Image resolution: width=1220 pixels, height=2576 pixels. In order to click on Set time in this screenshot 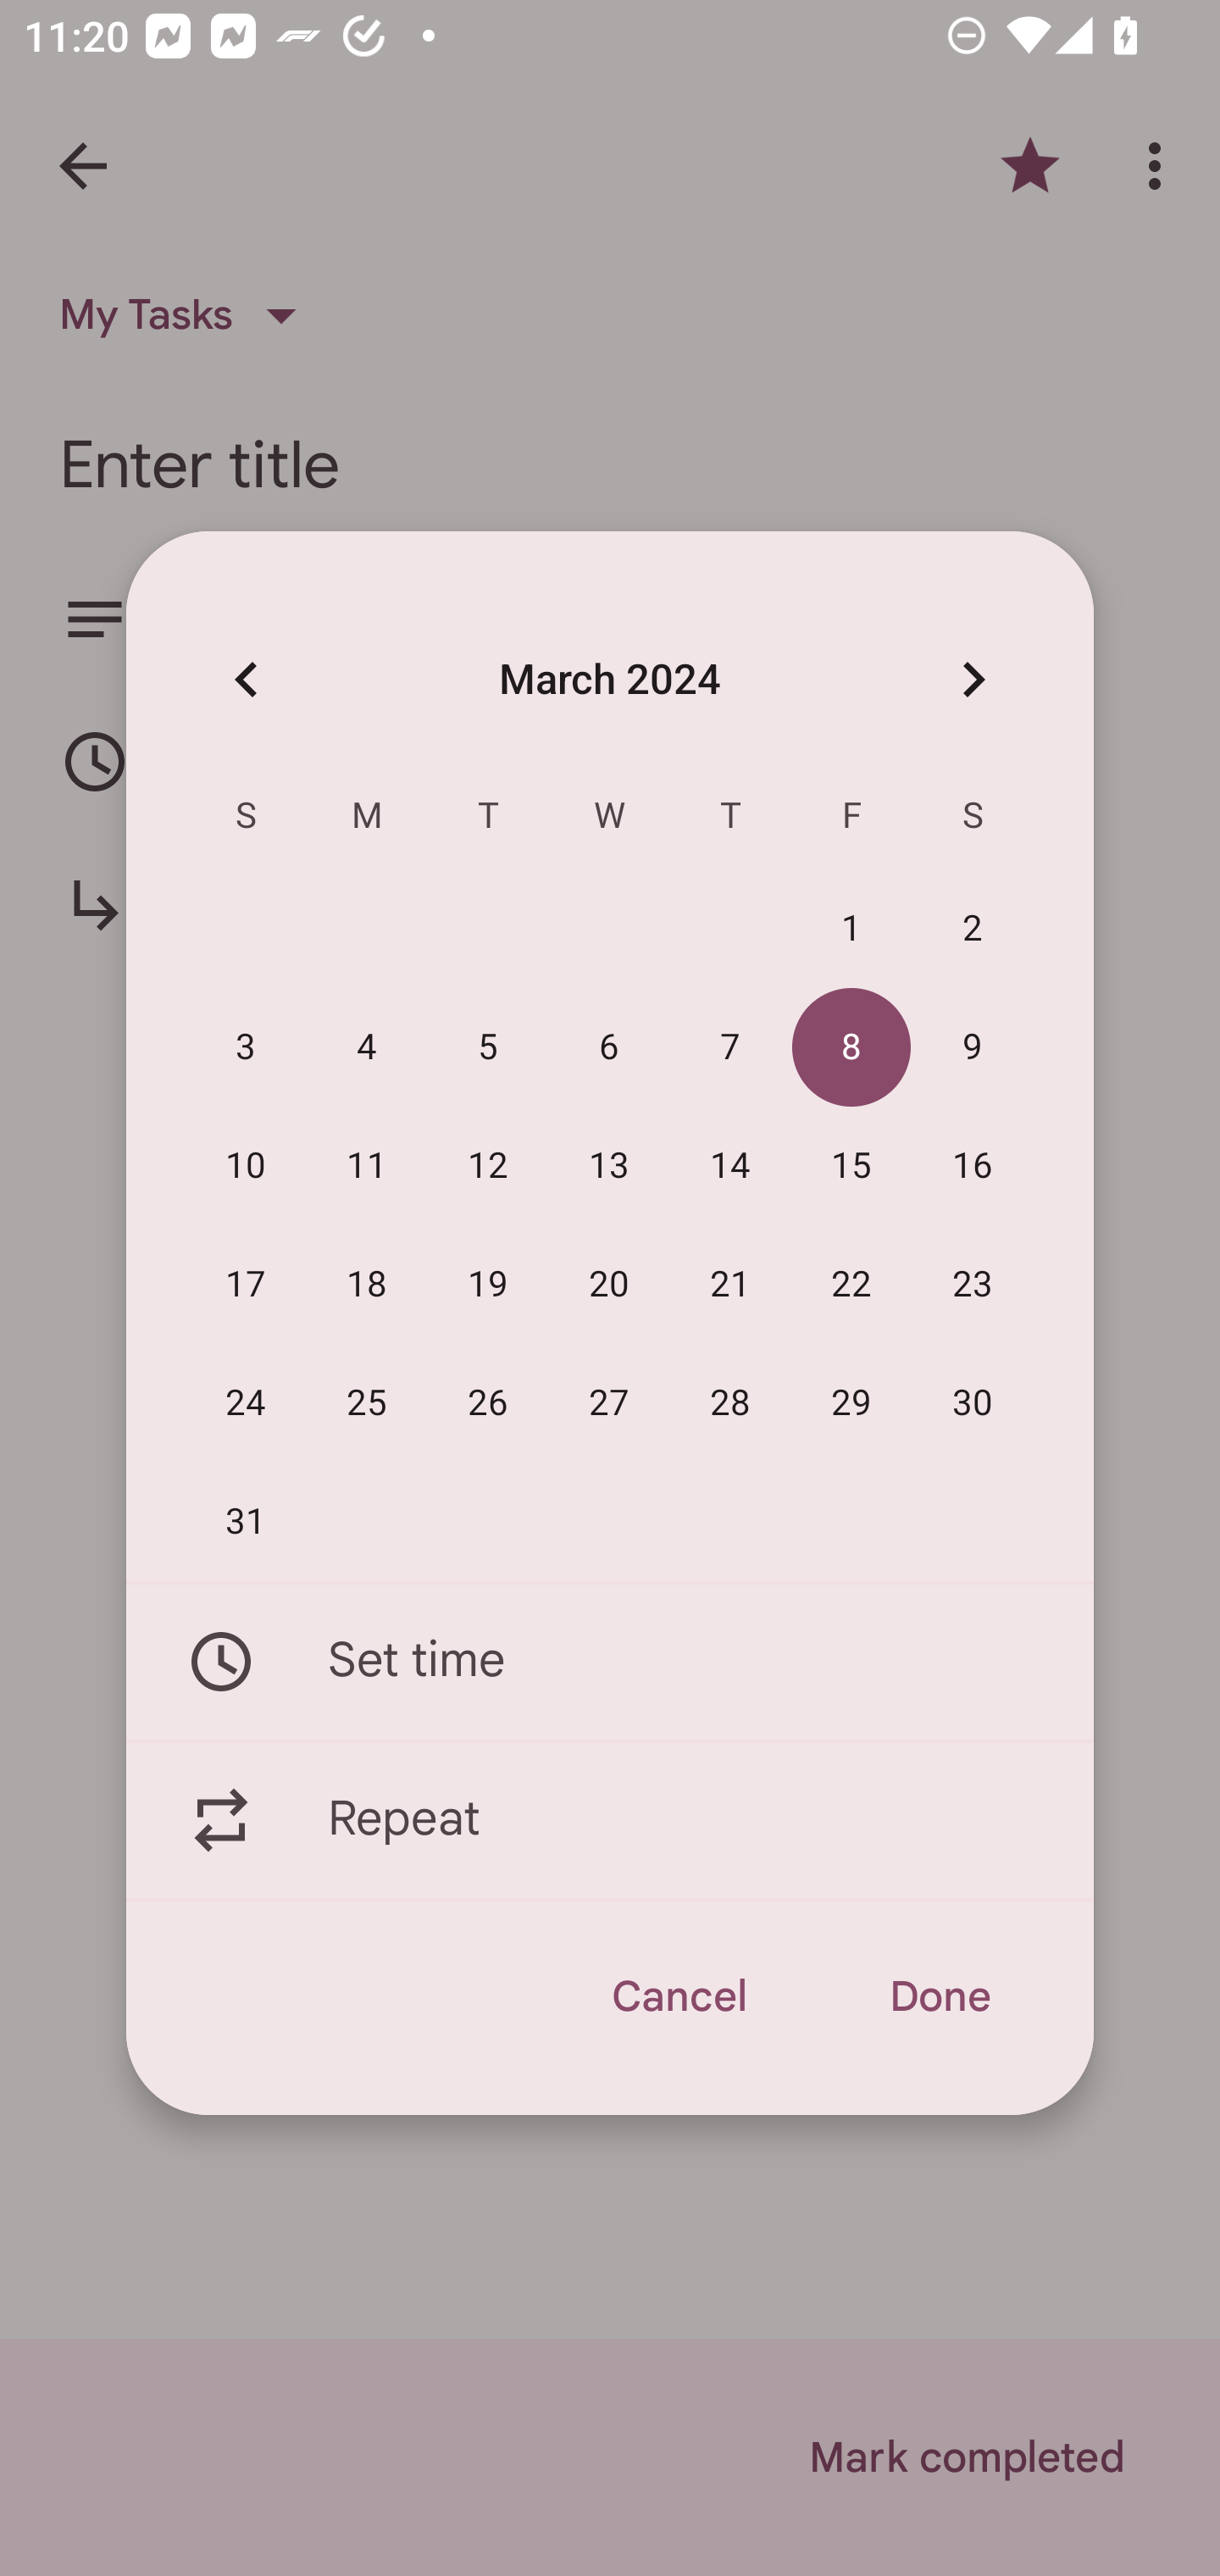, I will do `click(610, 1661)`.